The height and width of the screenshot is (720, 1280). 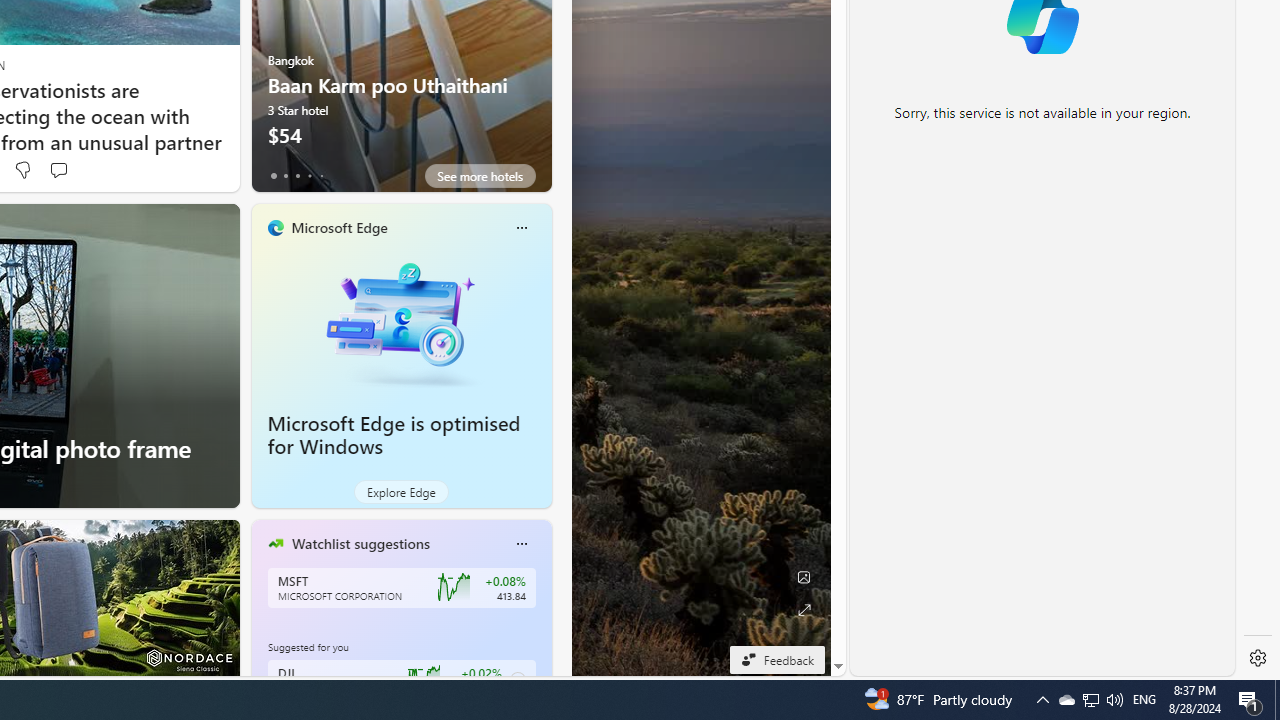 I want to click on Microsoft Edge, so click(x=338, y=227).